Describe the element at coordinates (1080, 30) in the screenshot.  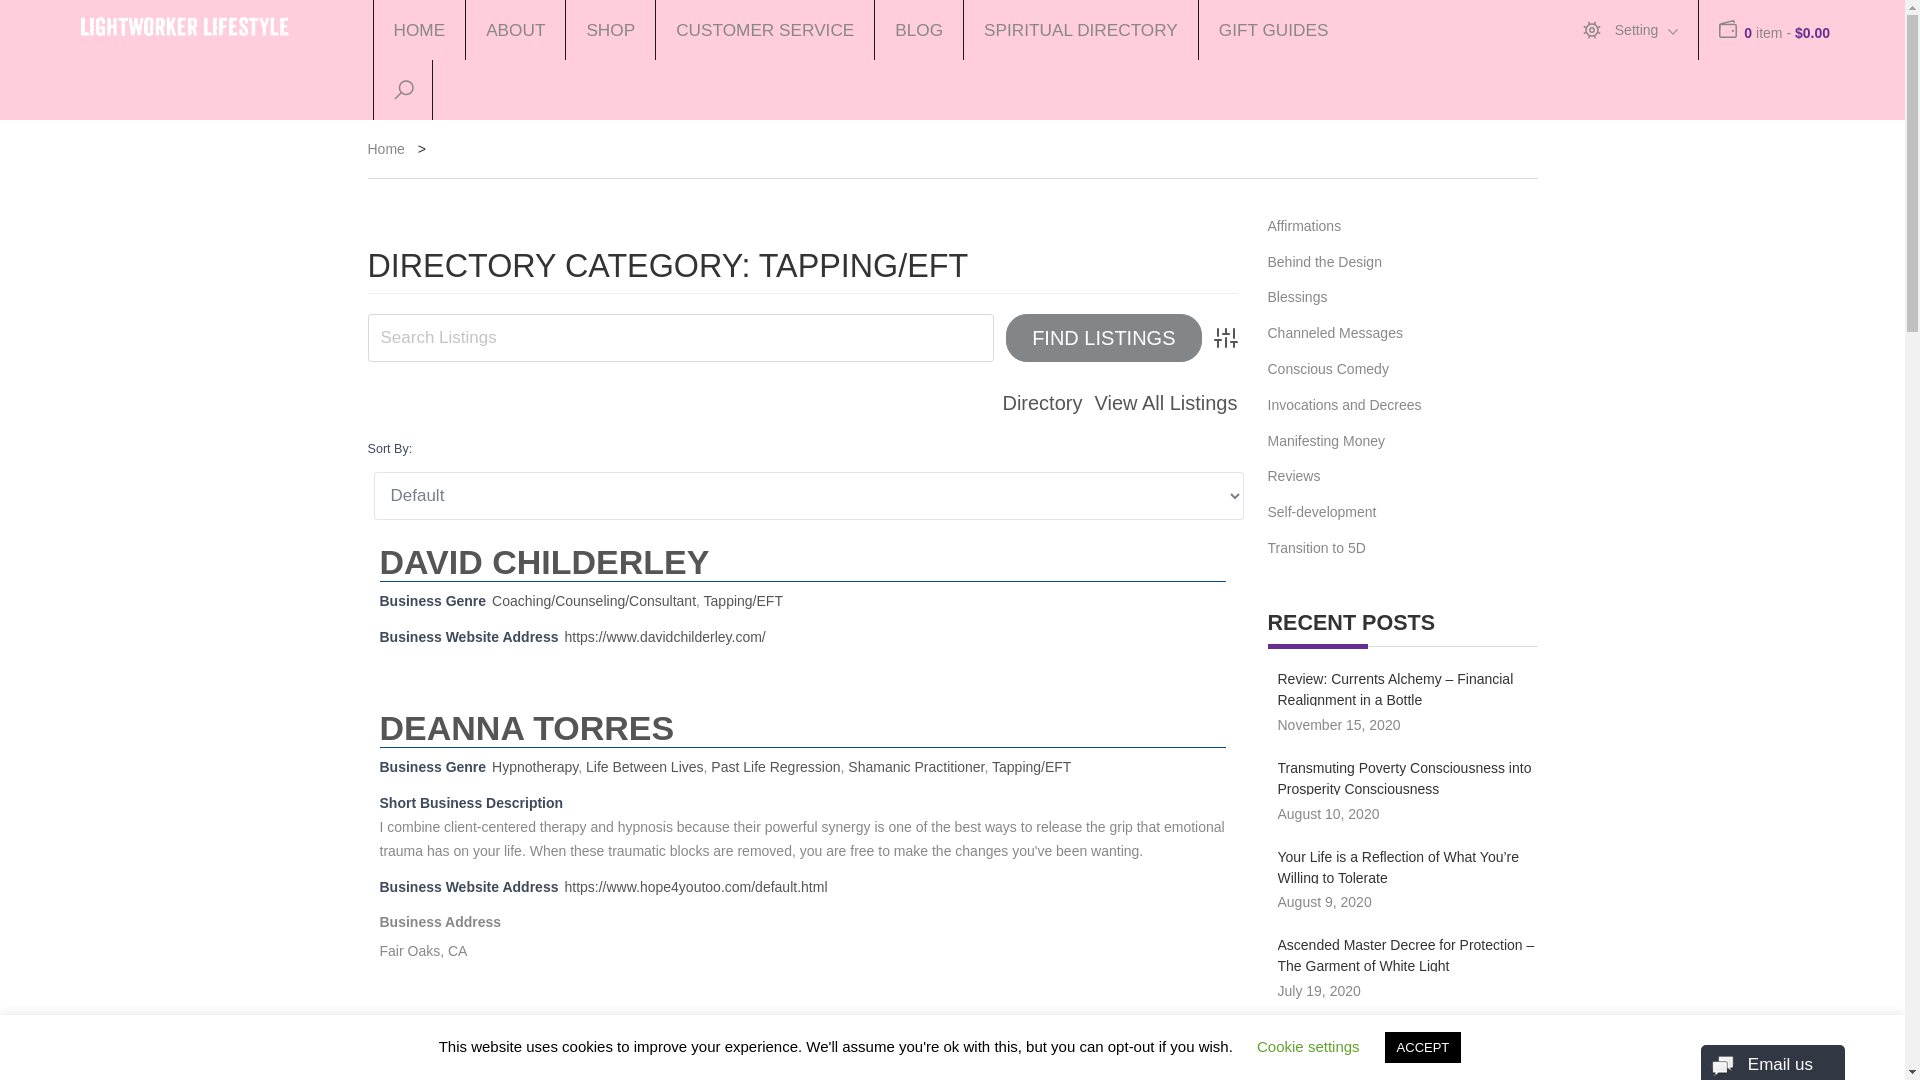
I see `SPIRITUAL DIRECTORY` at that location.